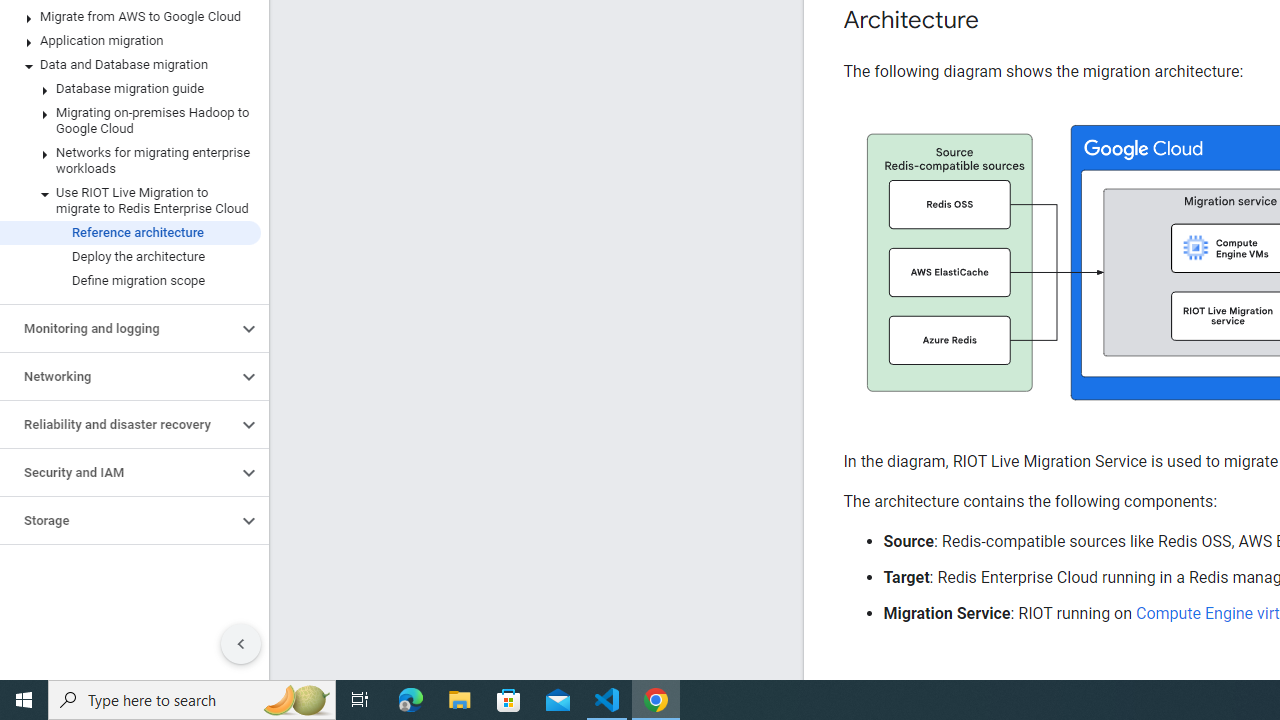 The image size is (1280, 720). Describe the element at coordinates (130, 281) in the screenshot. I see `Define migration scope` at that location.